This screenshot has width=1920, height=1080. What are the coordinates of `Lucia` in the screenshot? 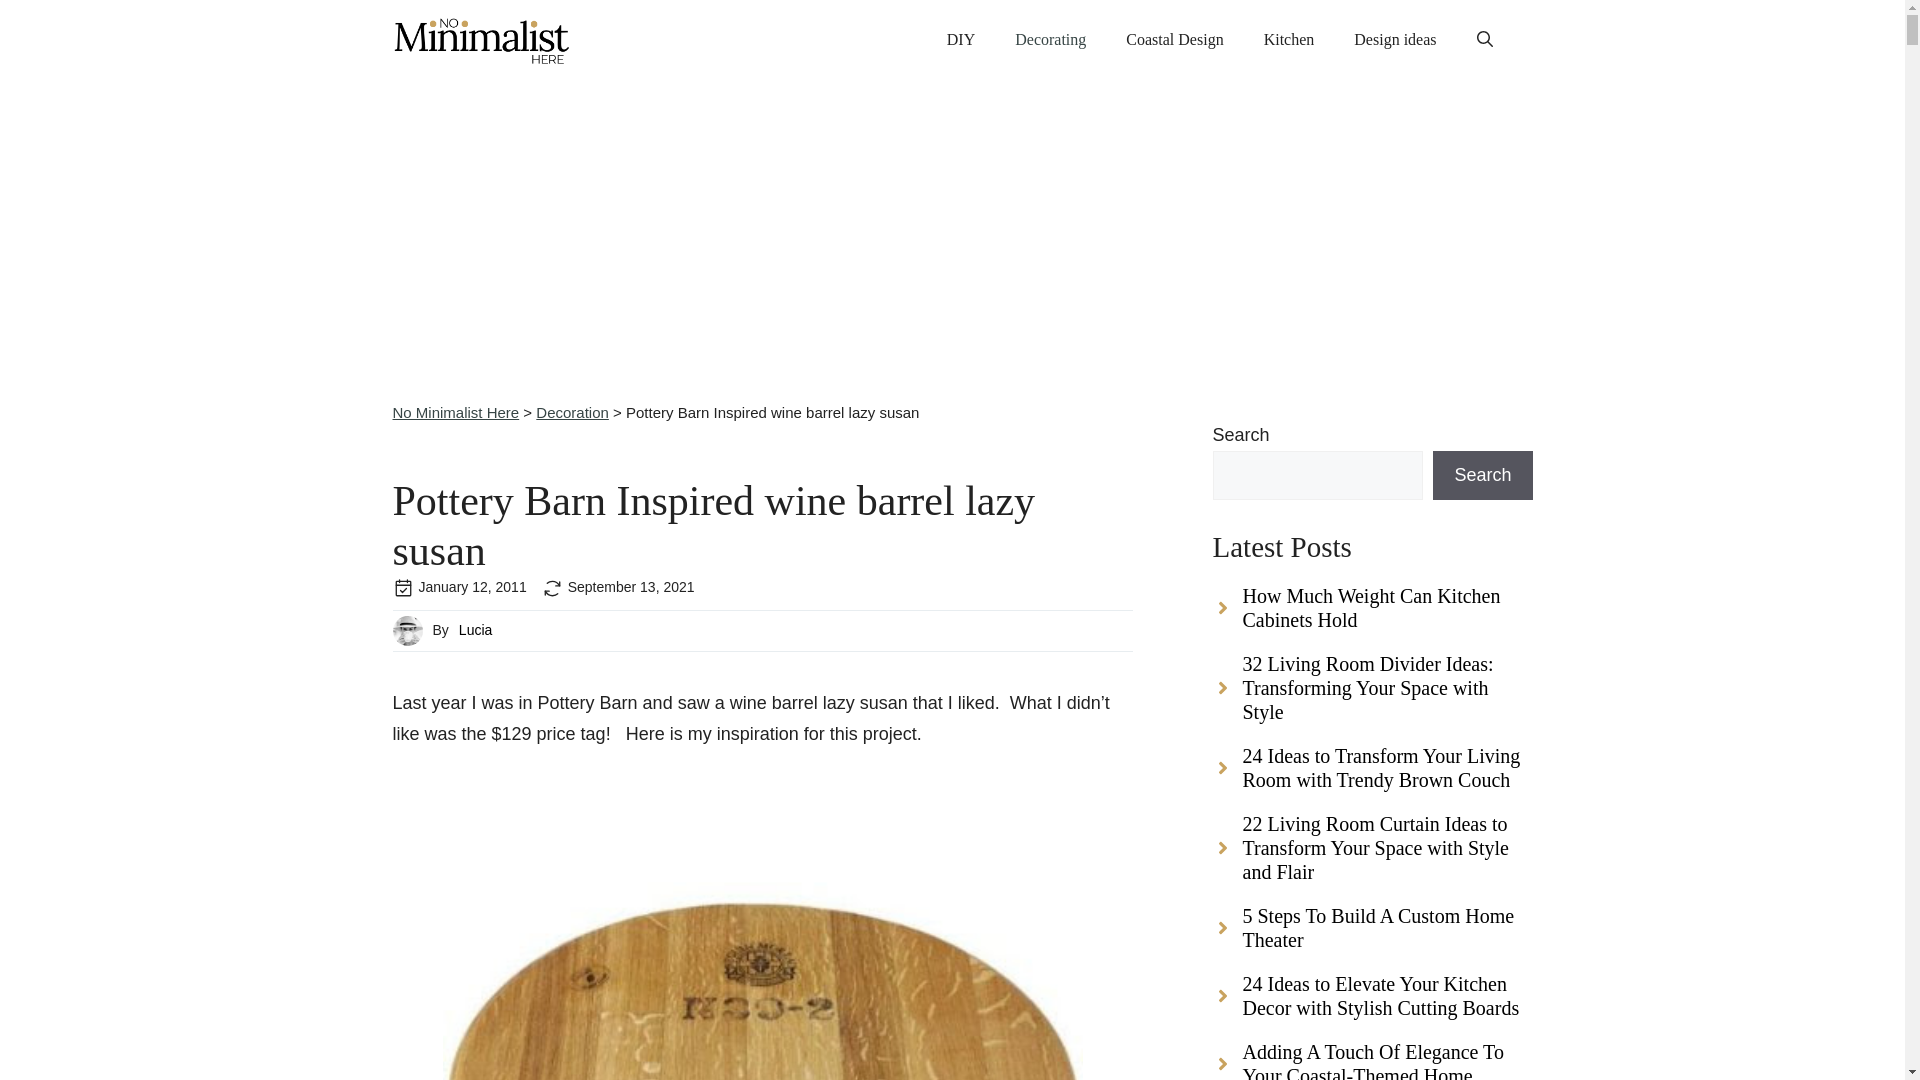 It's located at (474, 630).